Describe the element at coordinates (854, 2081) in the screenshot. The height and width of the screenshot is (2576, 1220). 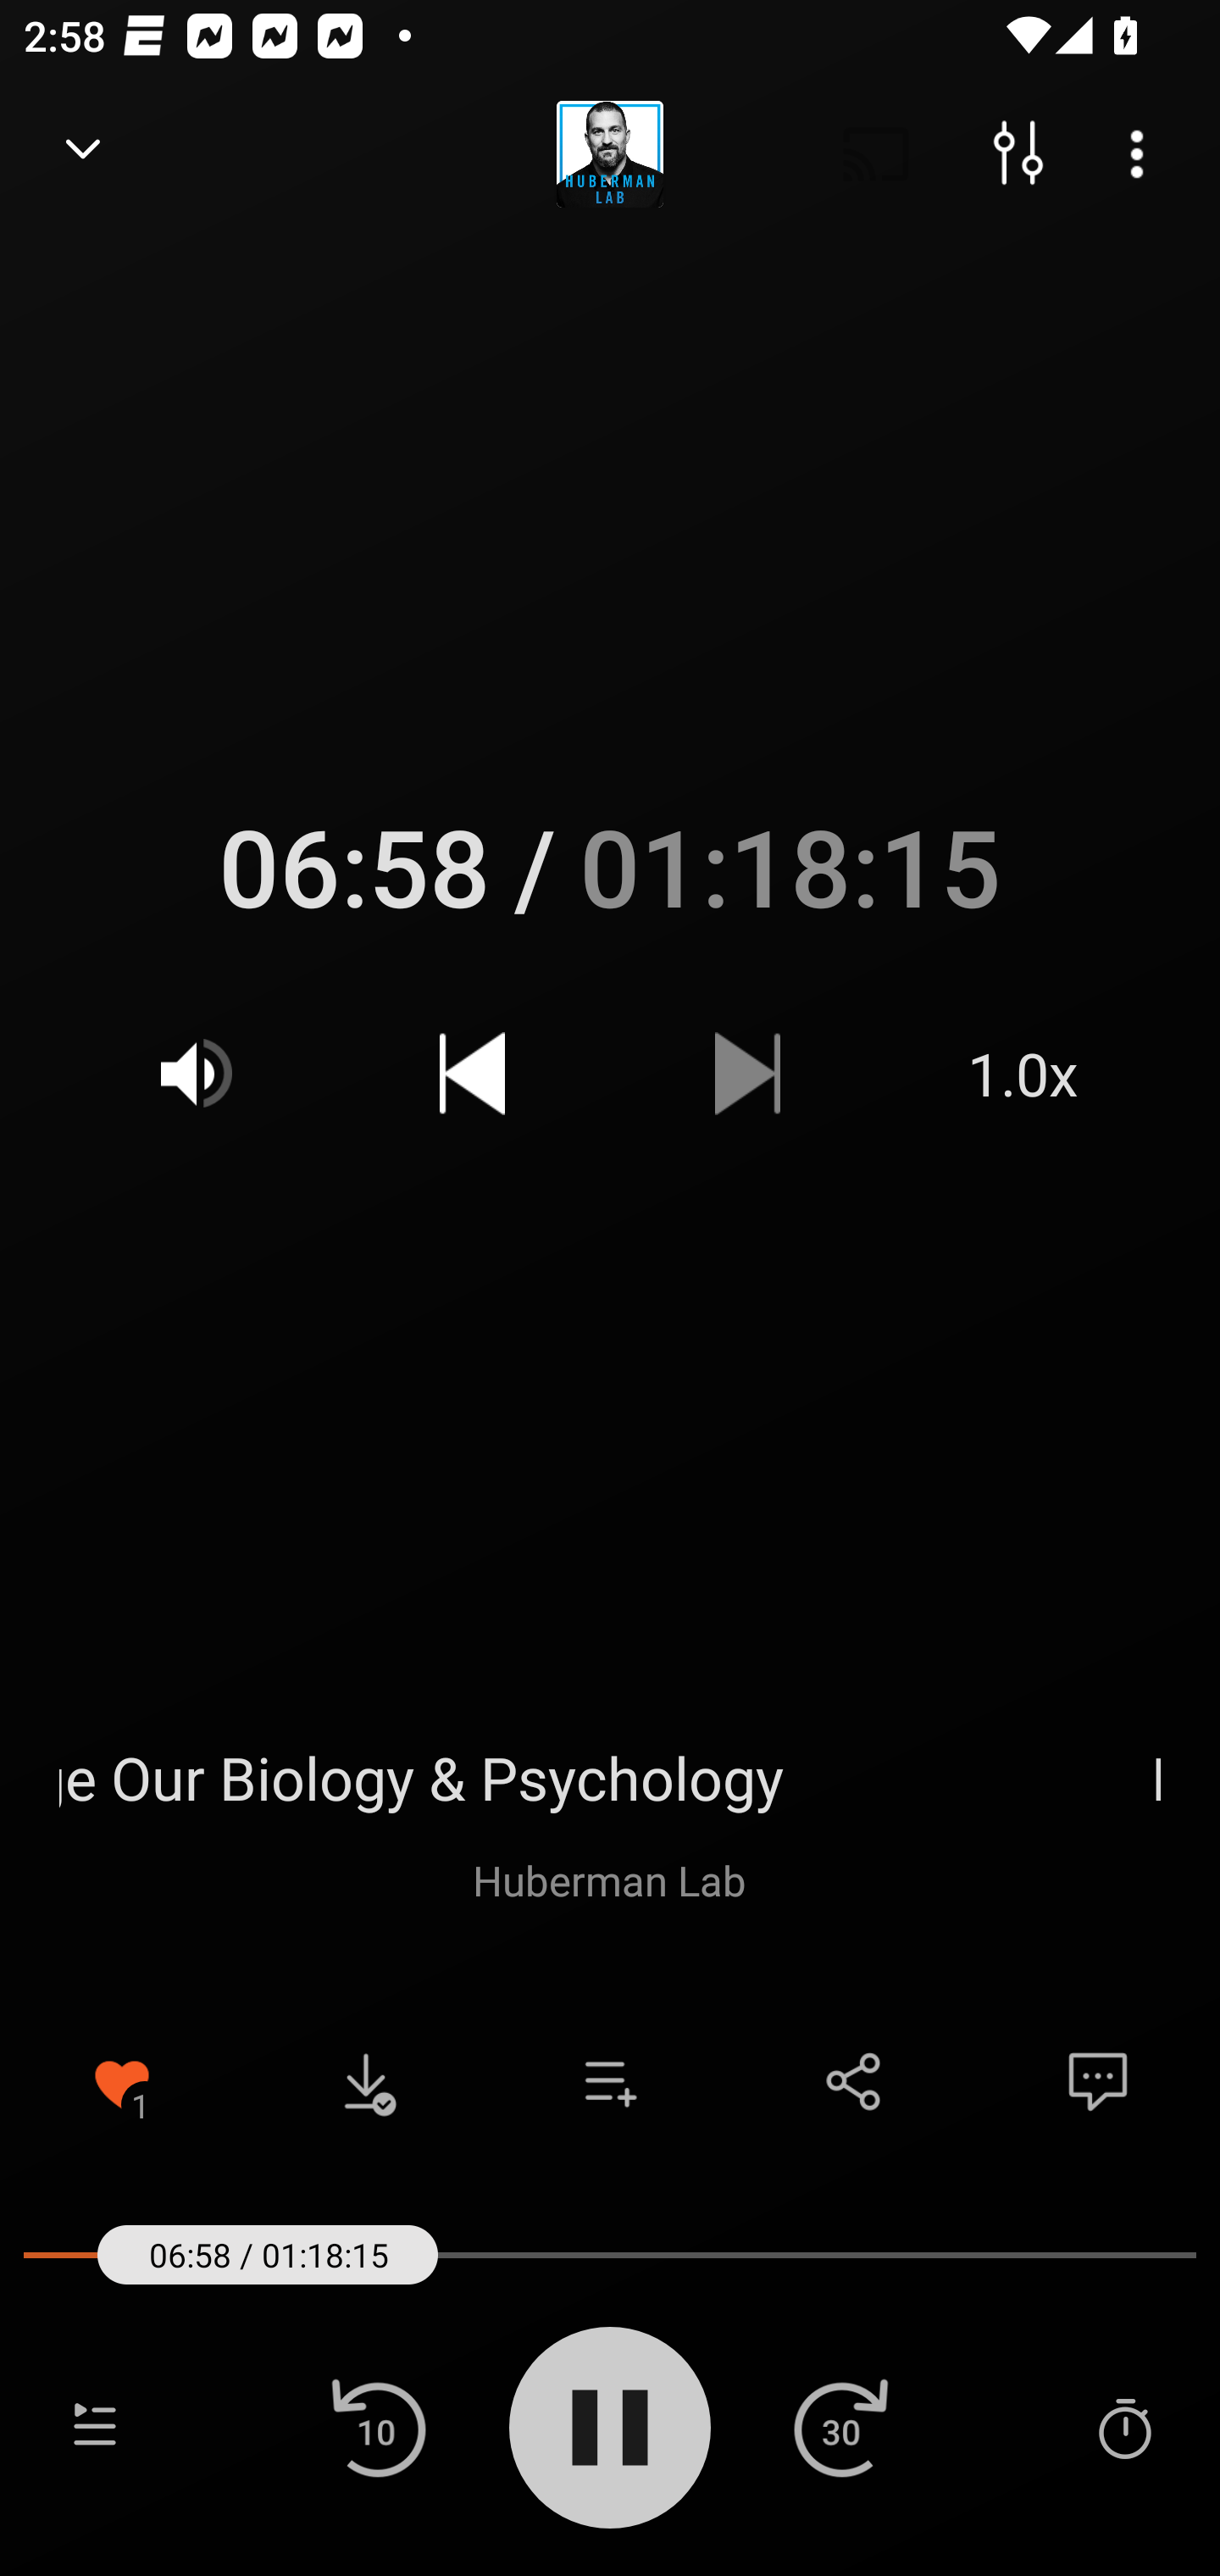
I see `Share` at that location.